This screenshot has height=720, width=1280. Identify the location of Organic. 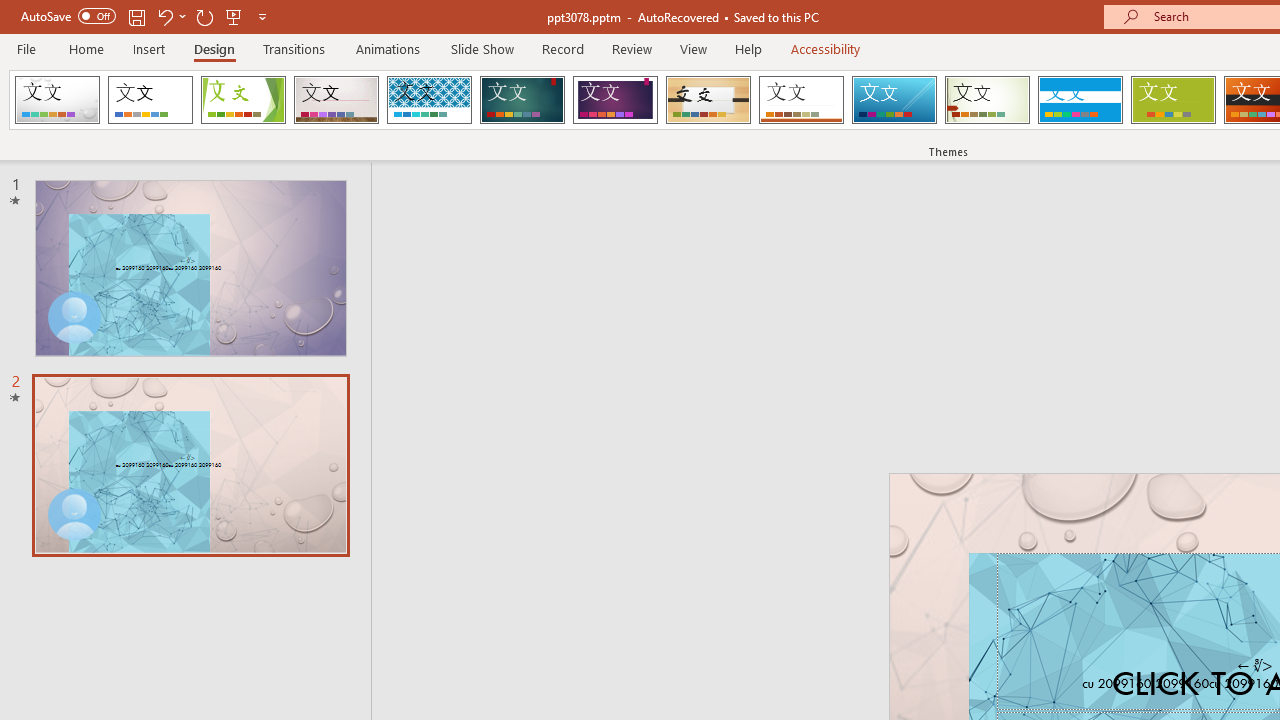
(708, 100).